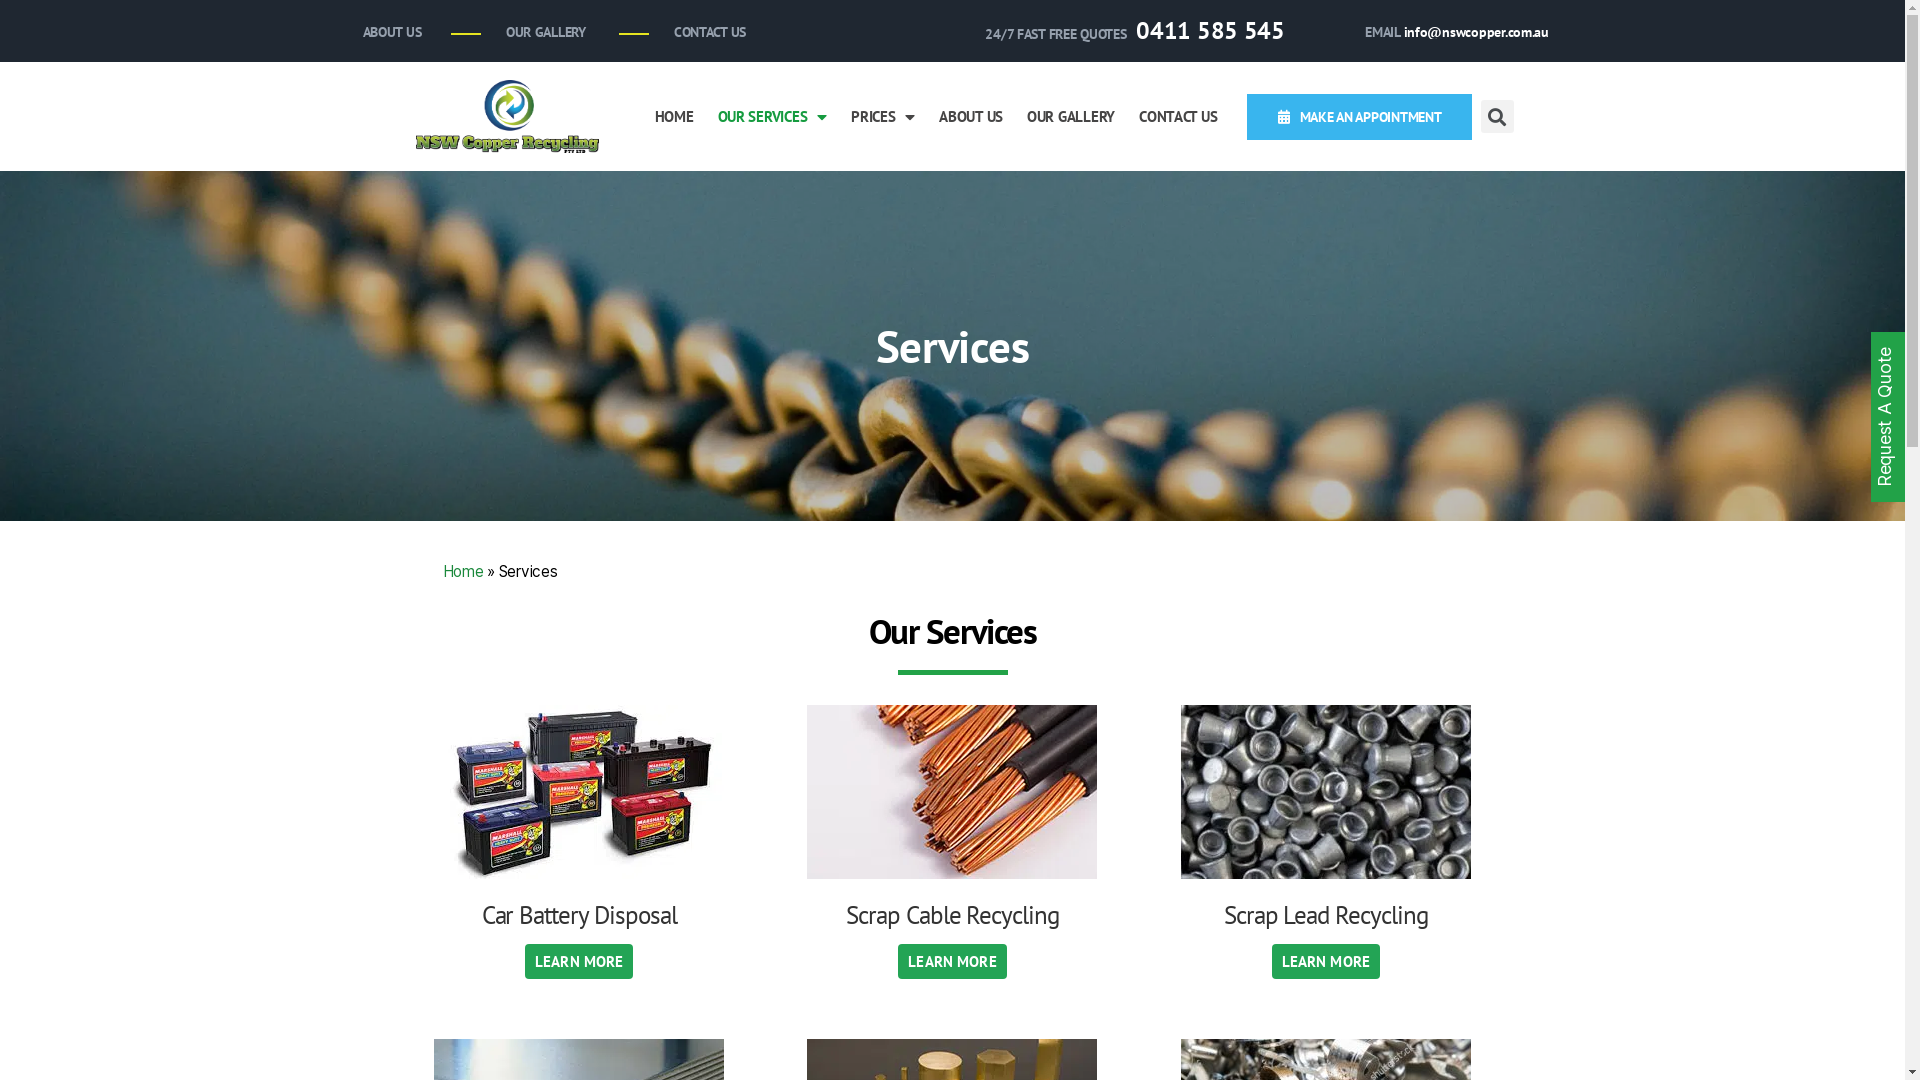 The image size is (1920, 1080). Describe the element at coordinates (1452, 32) in the screenshot. I see `EMAIL info@nswcopper.com.au` at that location.